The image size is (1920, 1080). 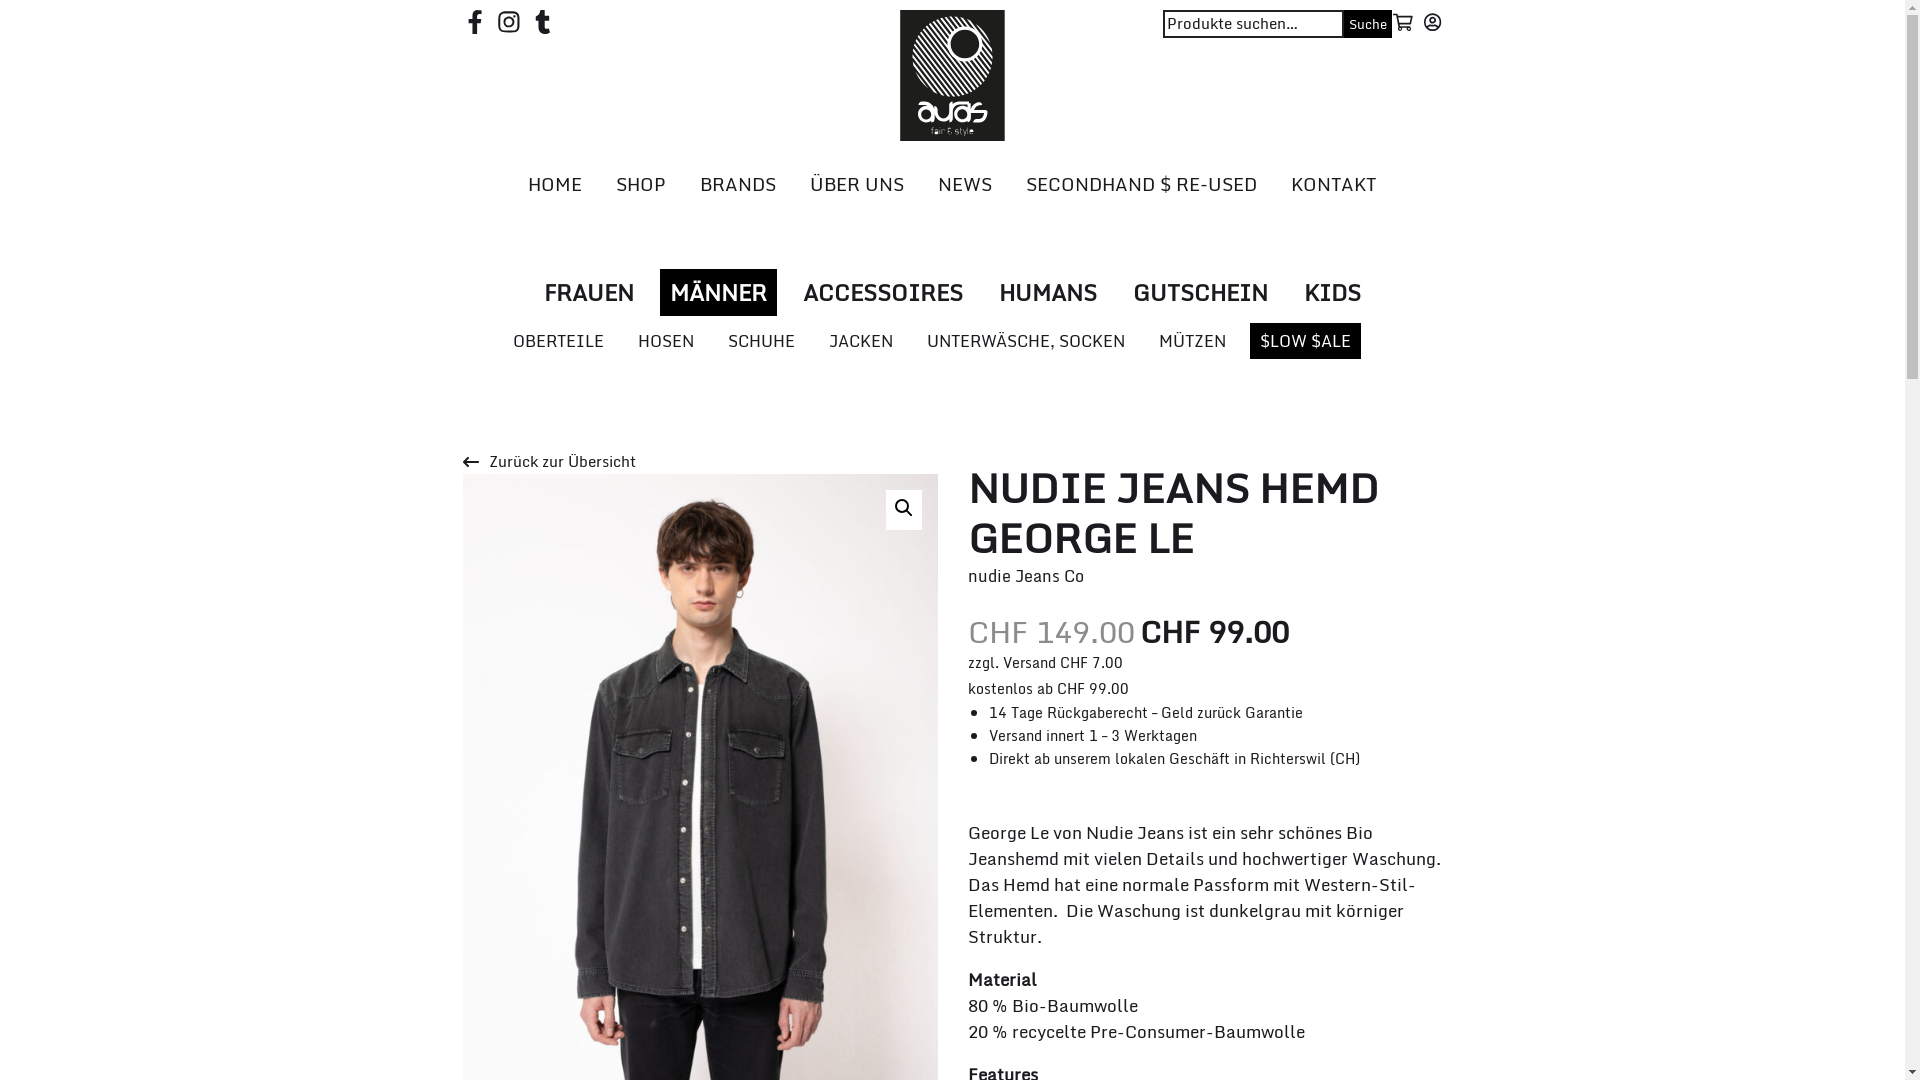 What do you see at coordinates (860, 341) in the screenshot?
I see `JACKEN` at bounding box center [860, 341].